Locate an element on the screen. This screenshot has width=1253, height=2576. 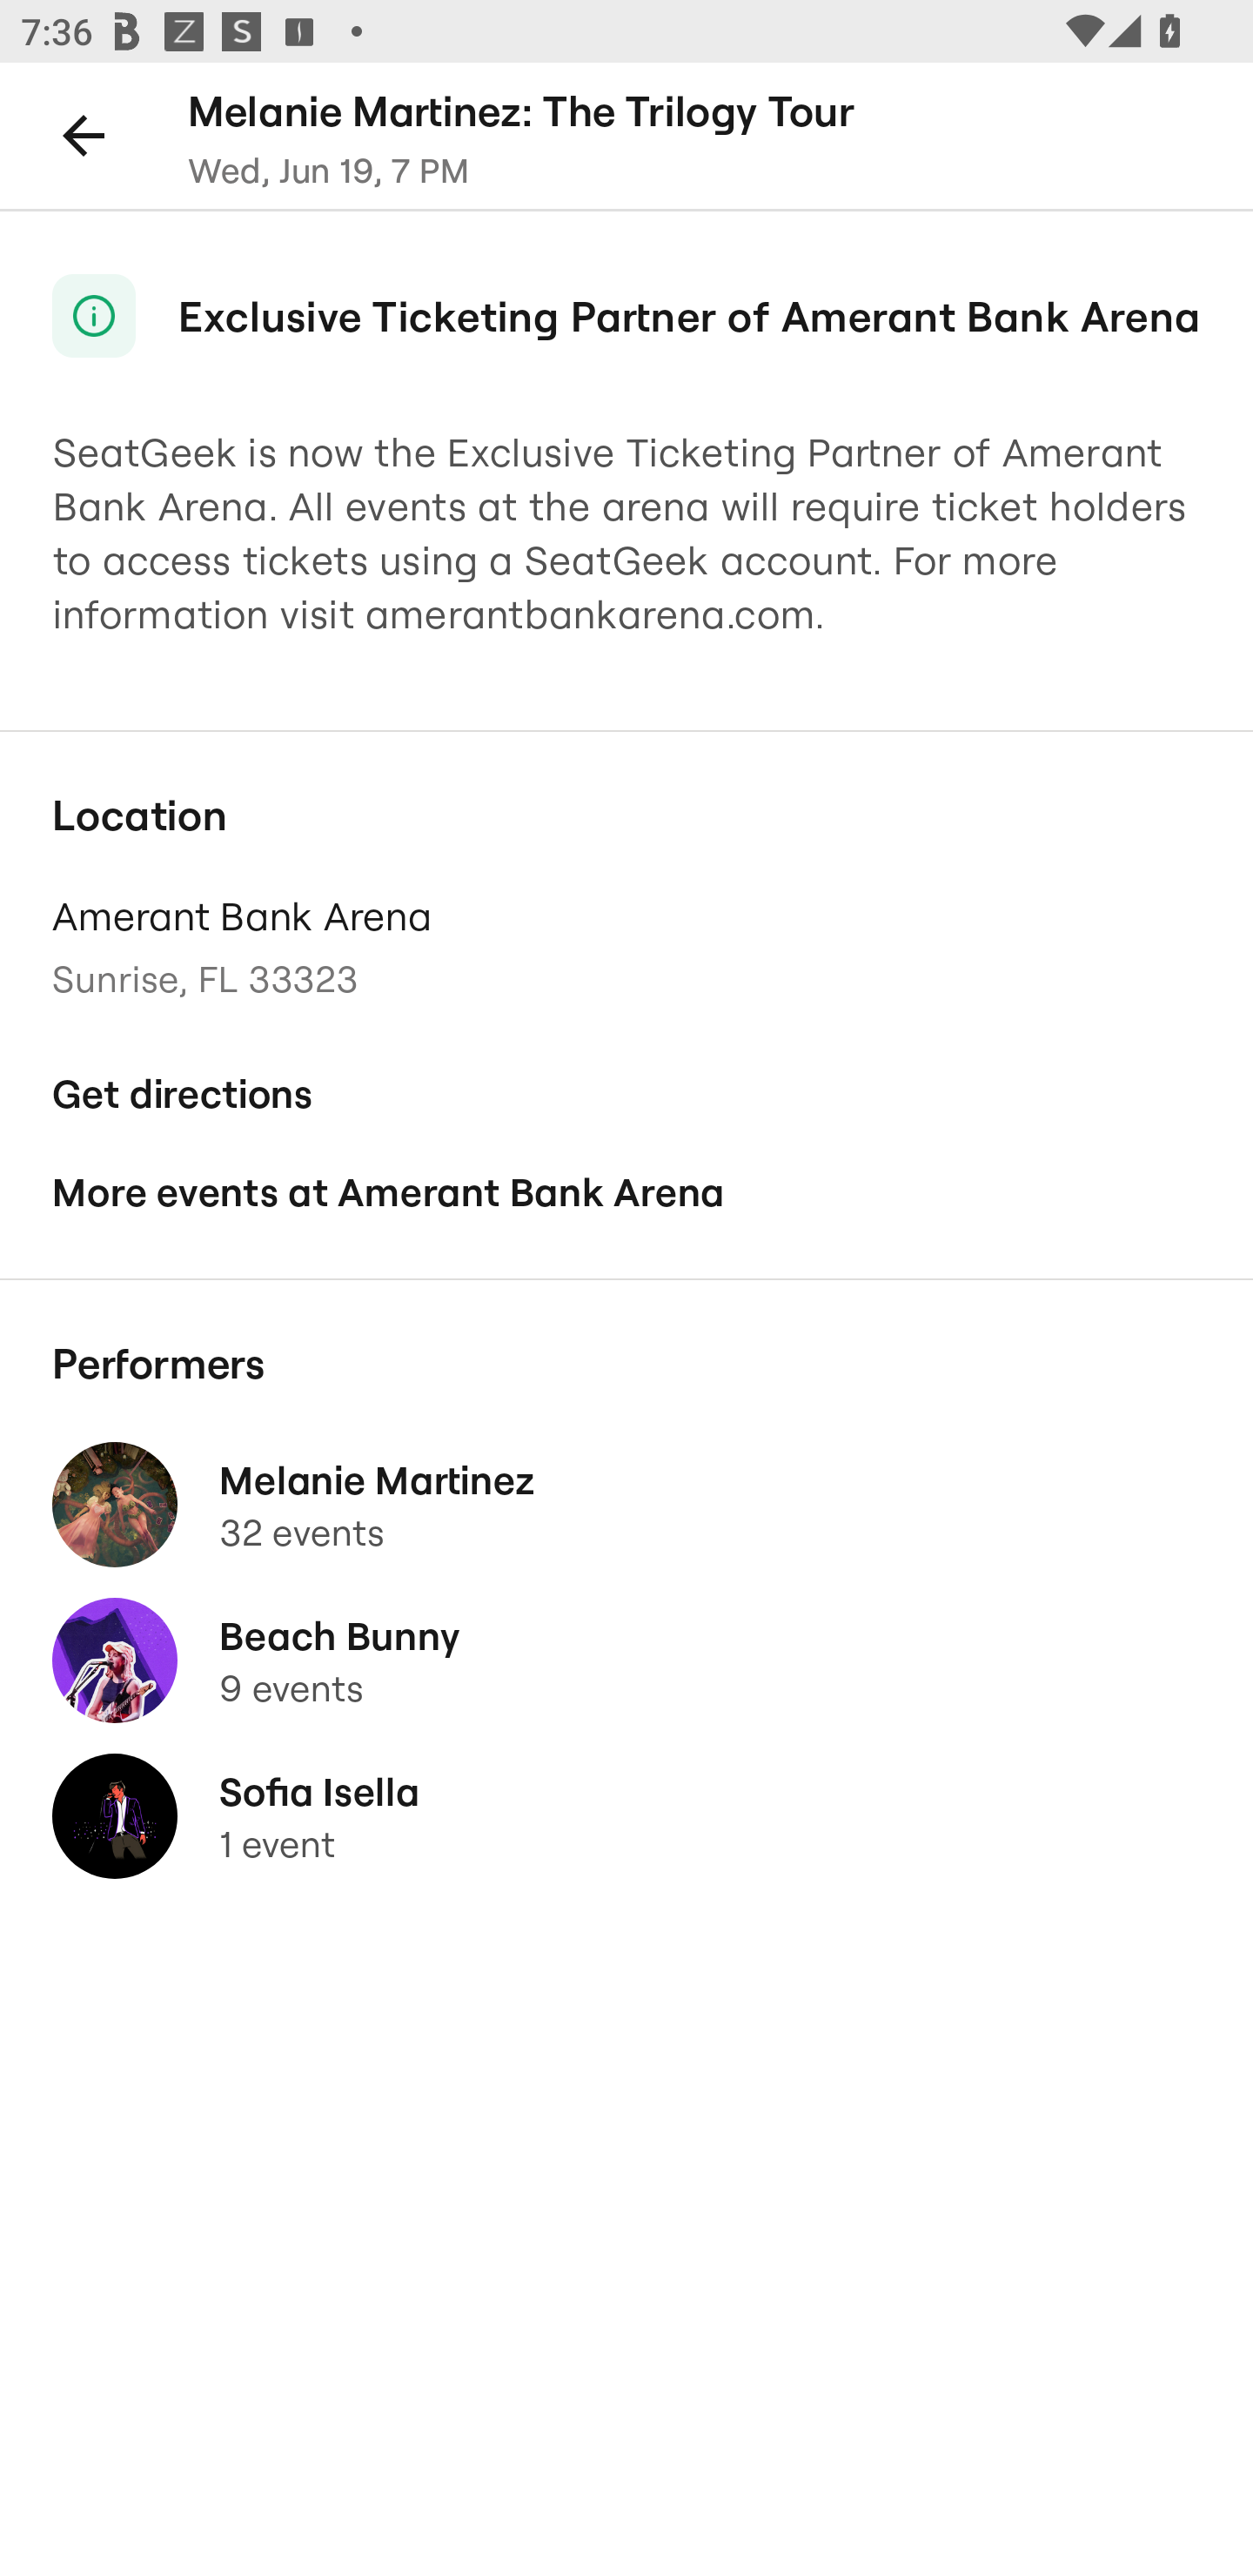
Back is located at coordinates (84, 134).